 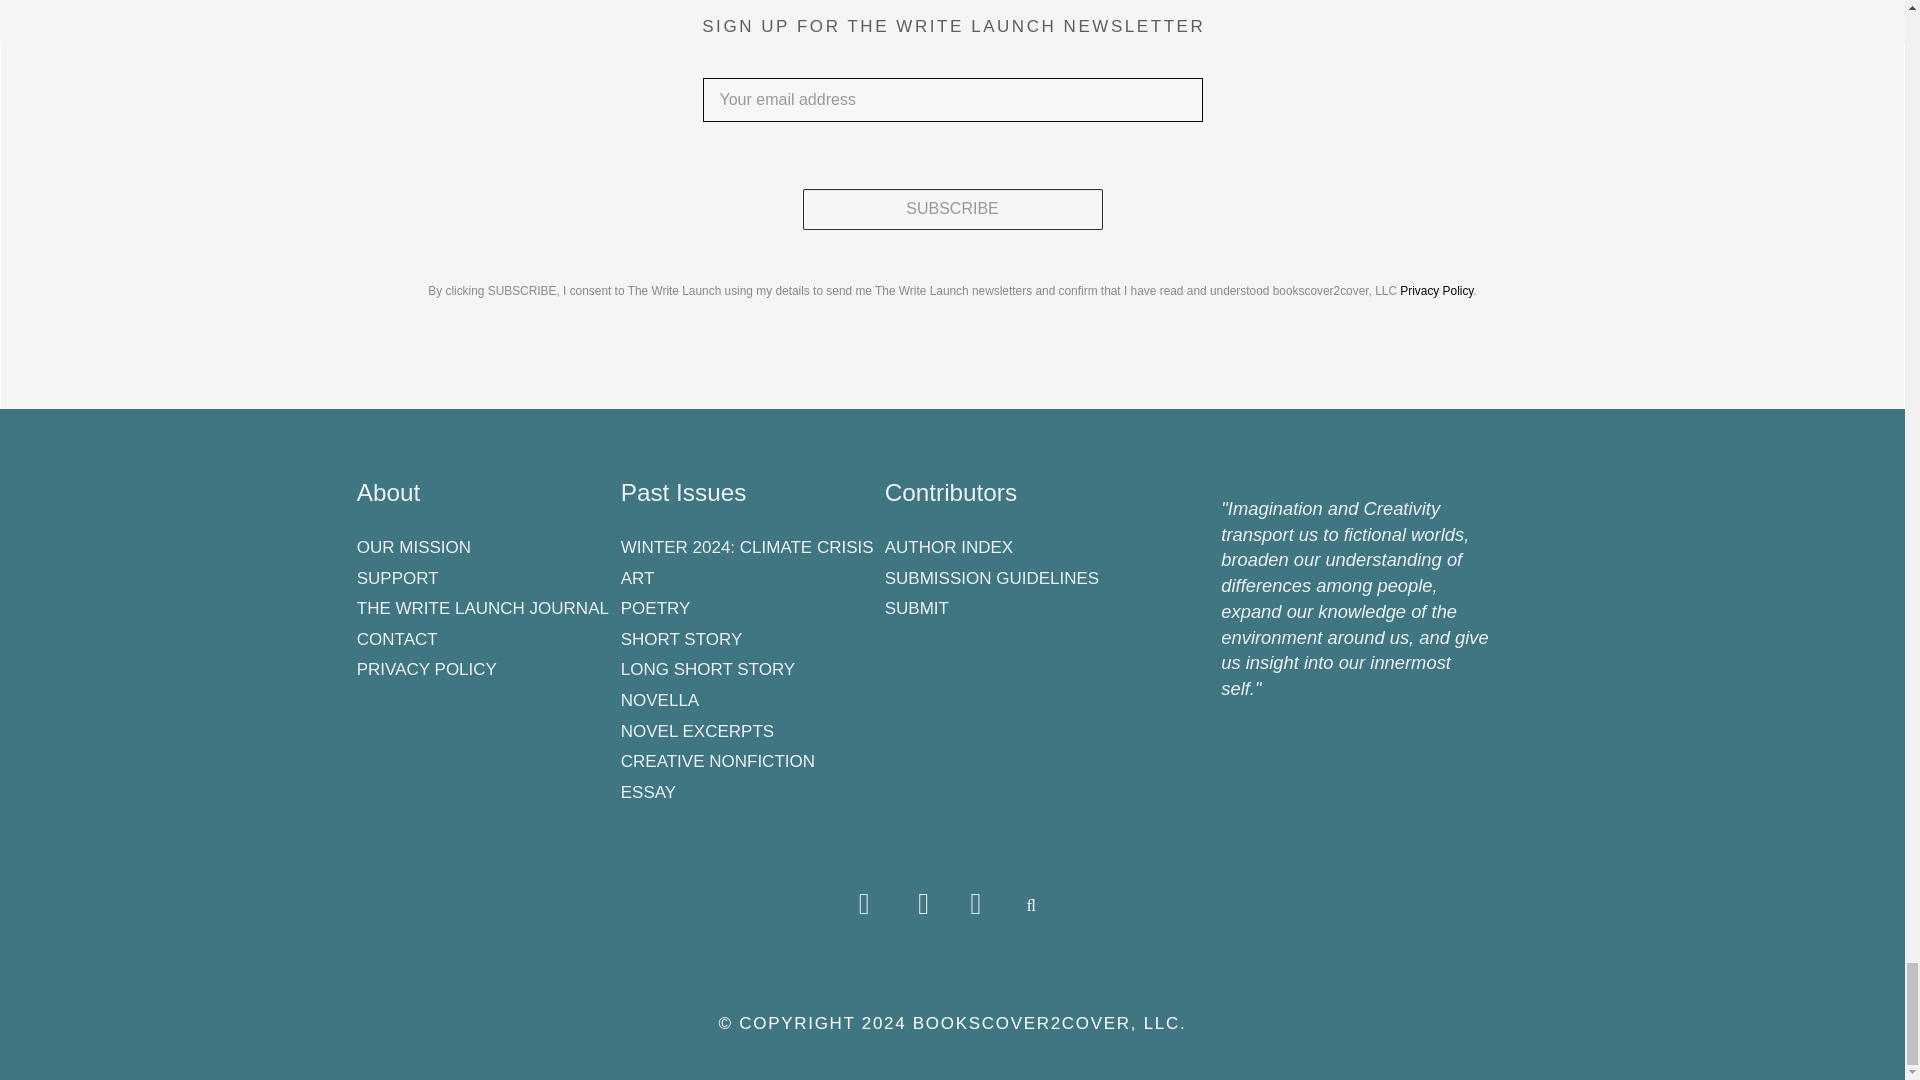 I want to click on OUR MISSION, so click(x=484, y=544).